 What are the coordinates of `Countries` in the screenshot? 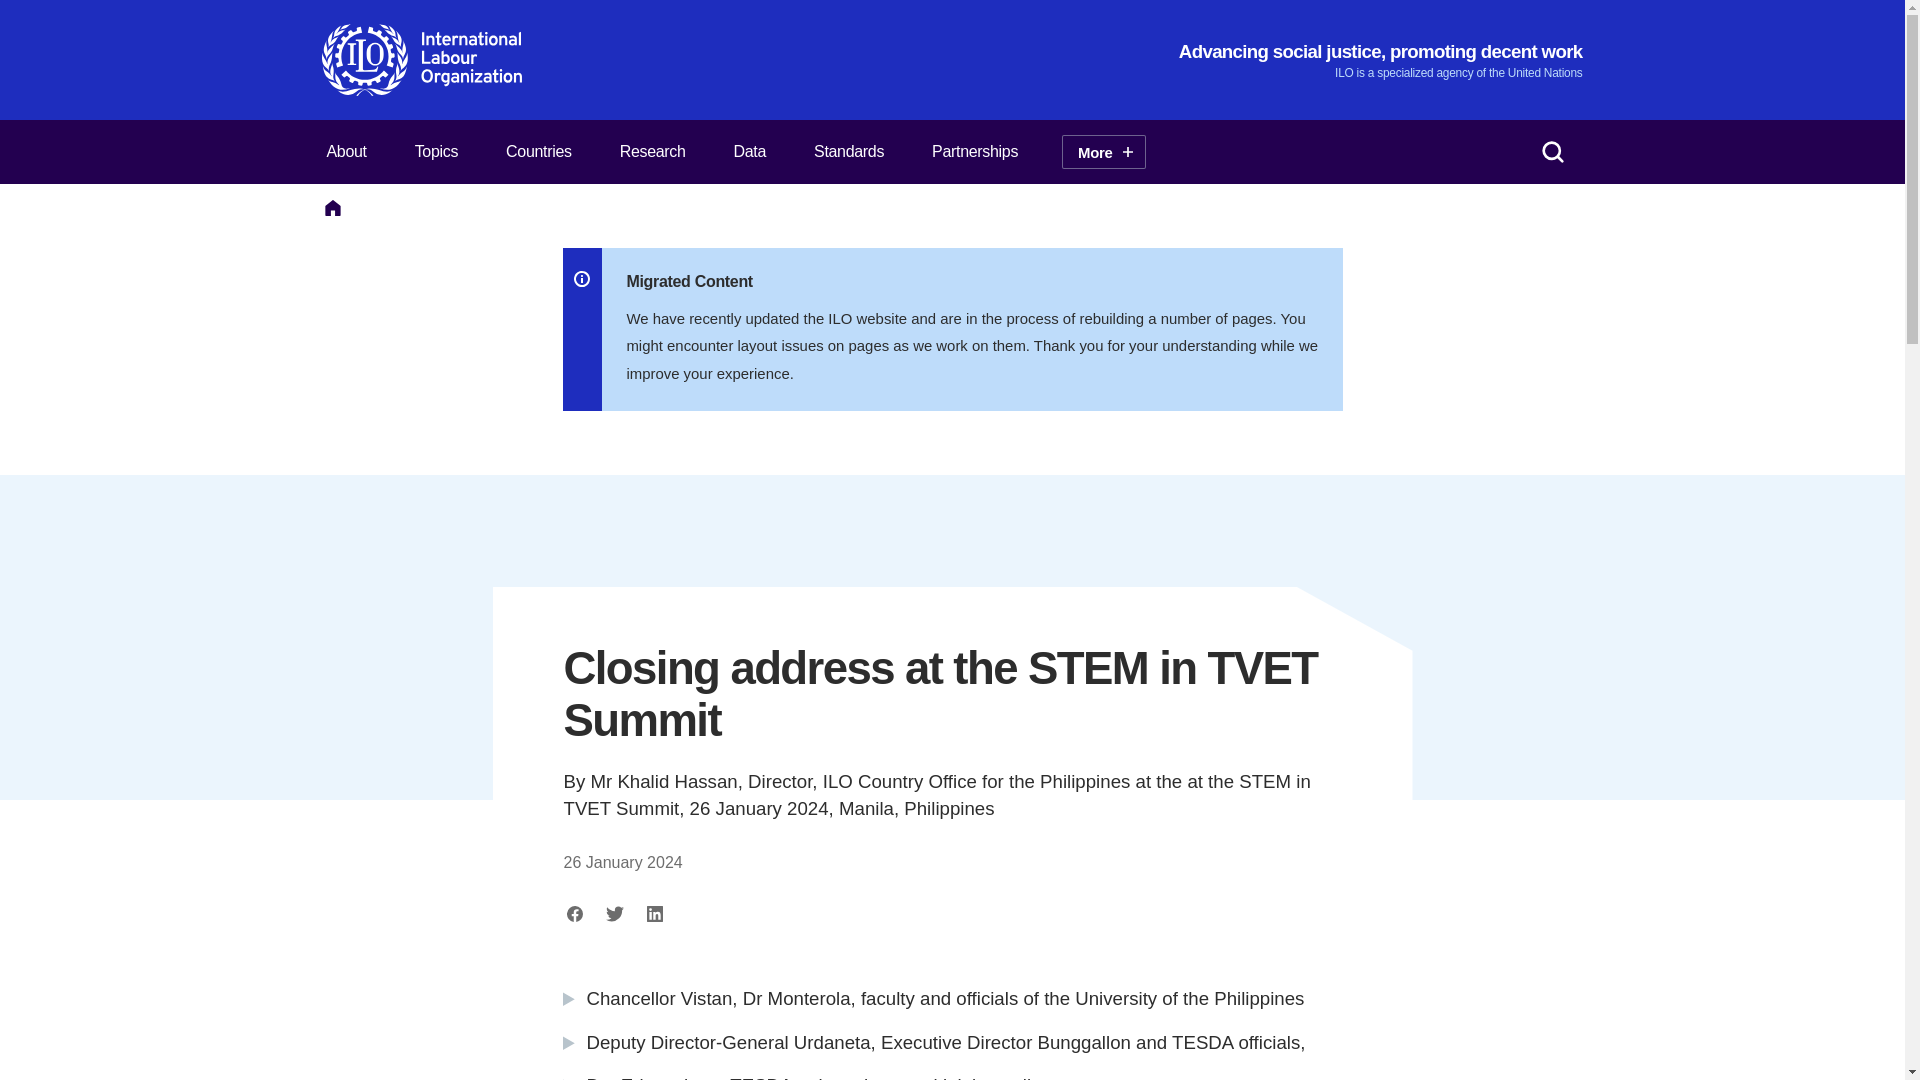 It's located at (538, 151).